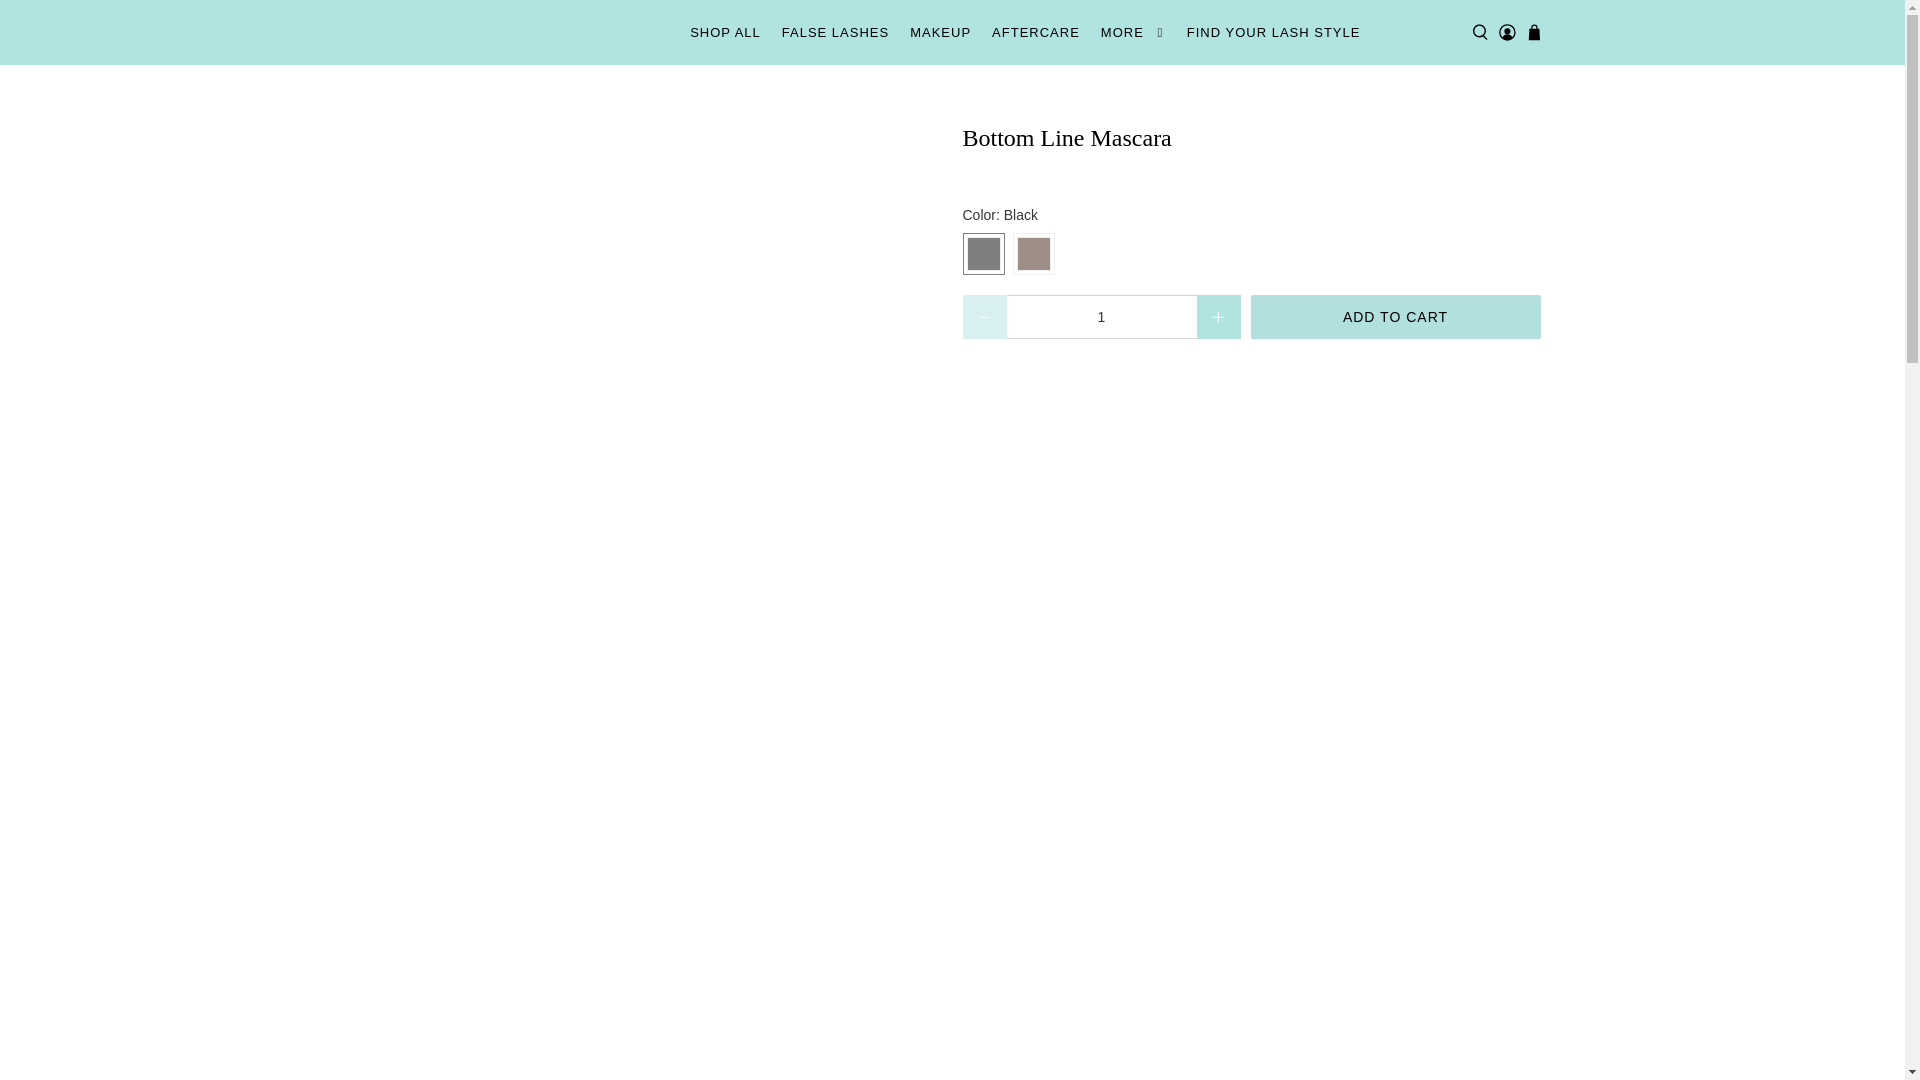 The width and height of the screenshot is (1920, 1080). What do you see at coordinates (1036, 32) in the screenshot?
I see `AFTERCARE` at bounding box center [1036, 32].